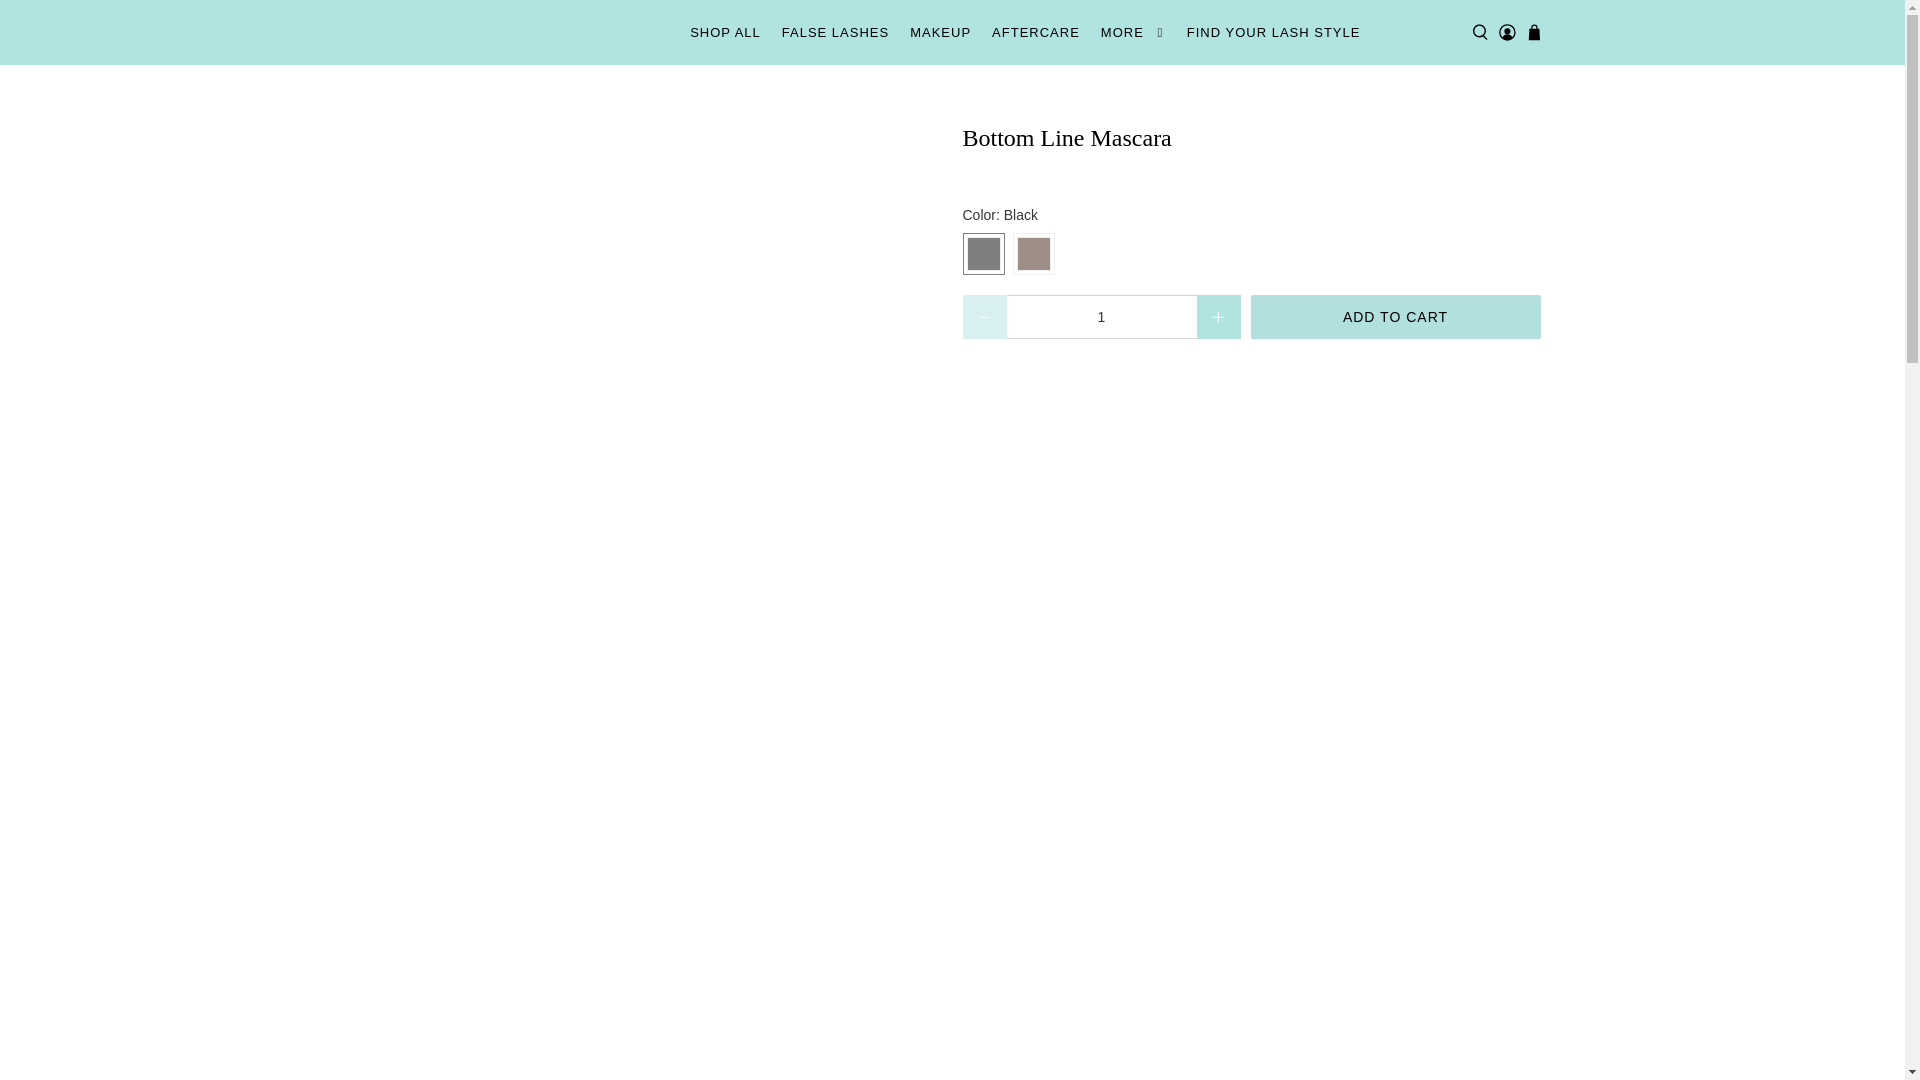 The width and height of the screenshot is (1920, 1080). What do you see at coordinates (1036, 32) in the screenshot?
I see `AFTERCARE` at bounding box center [1036, 32].